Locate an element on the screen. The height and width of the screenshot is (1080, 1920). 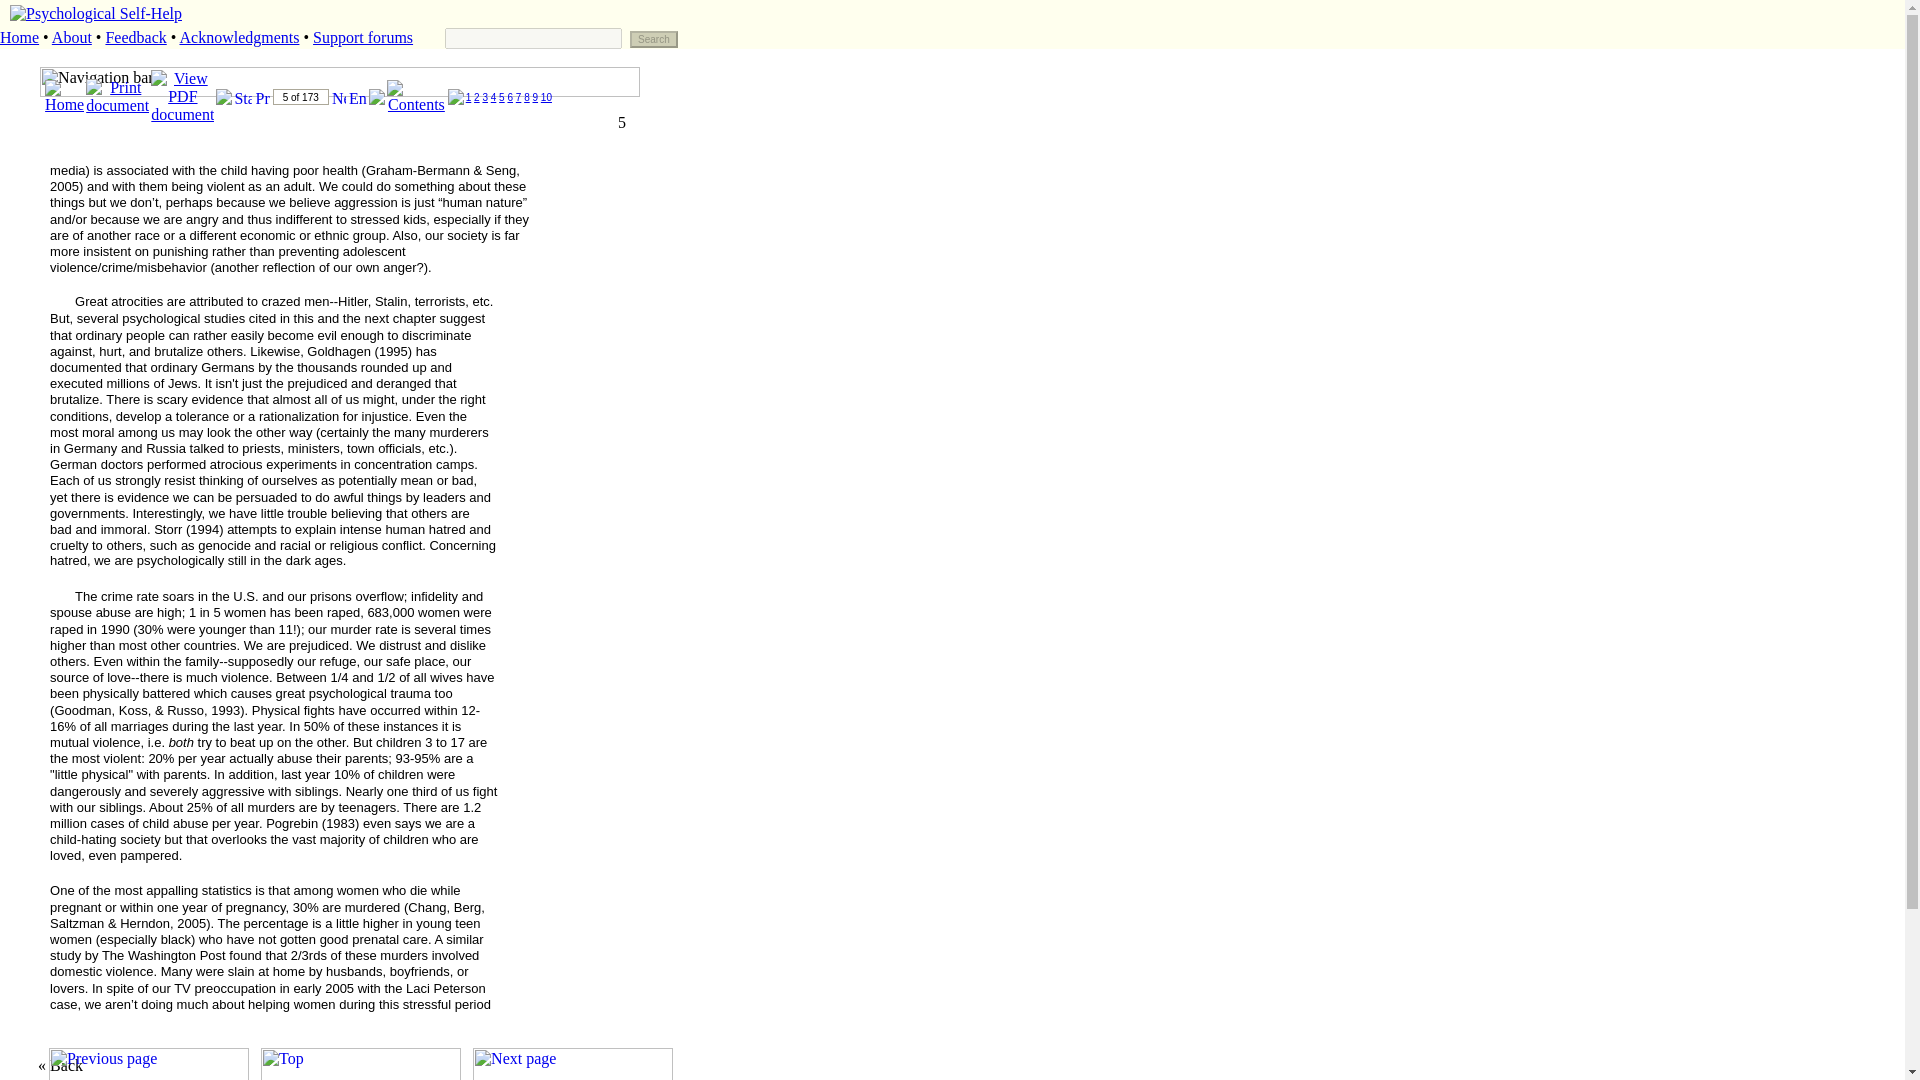
Back is located at coordinates (66, 1065).